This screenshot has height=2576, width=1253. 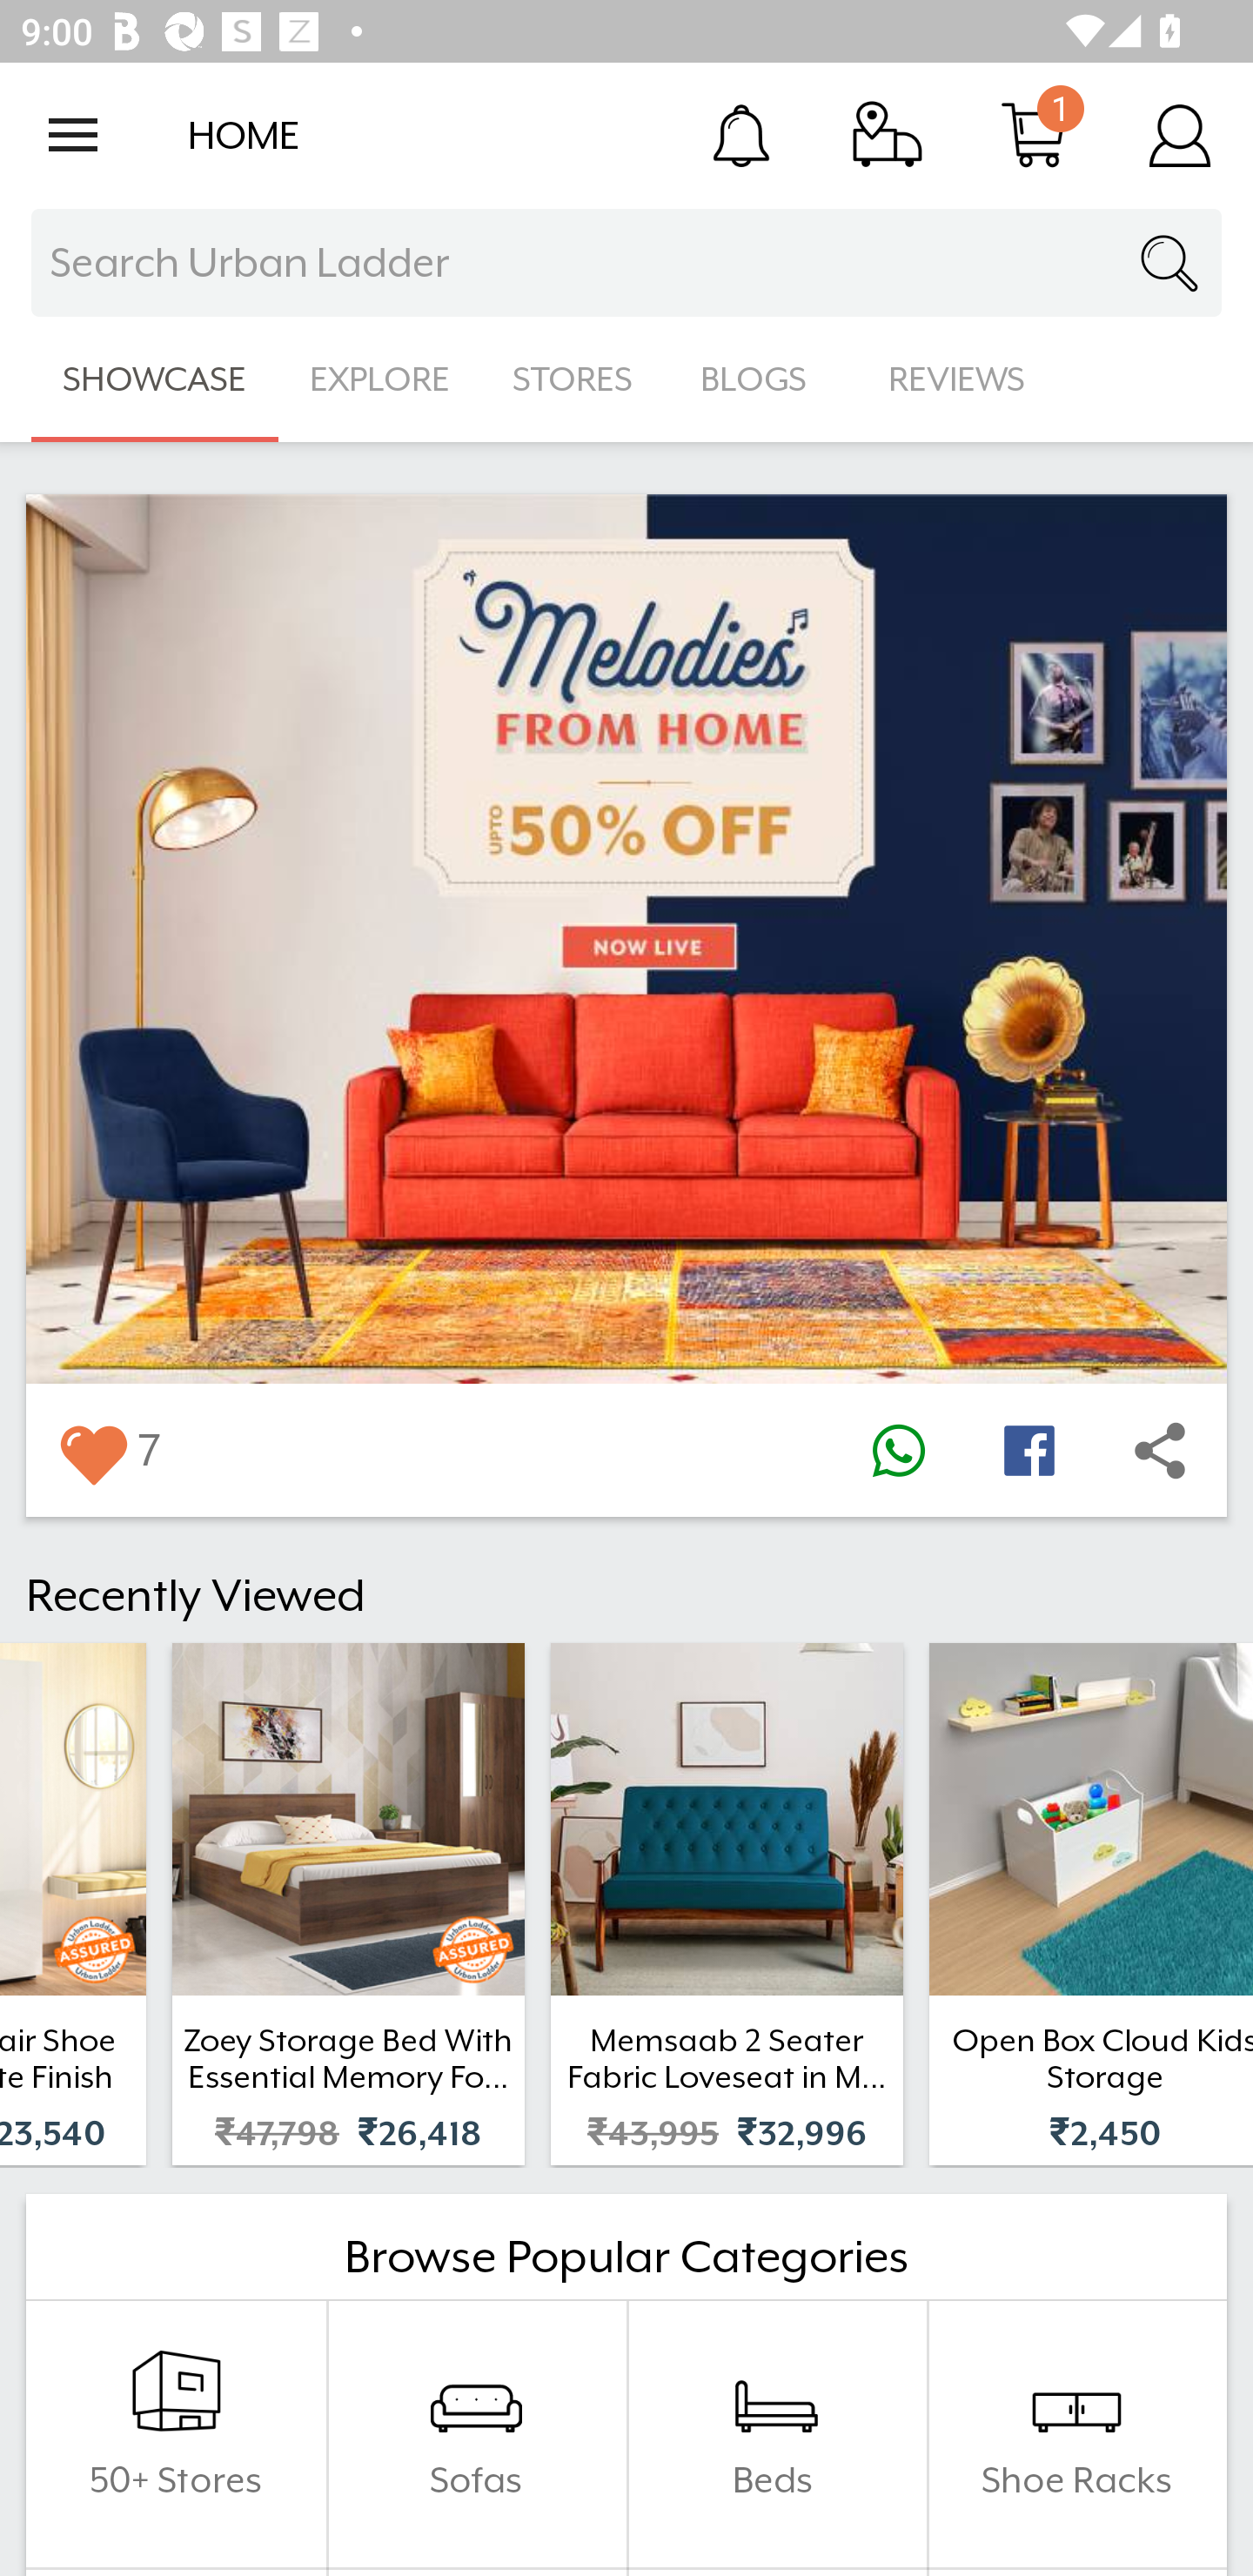 What do you see at coordinates (957, 379) in the screenshot?
I see `REVIEWS` at bounding box center [957, 379].